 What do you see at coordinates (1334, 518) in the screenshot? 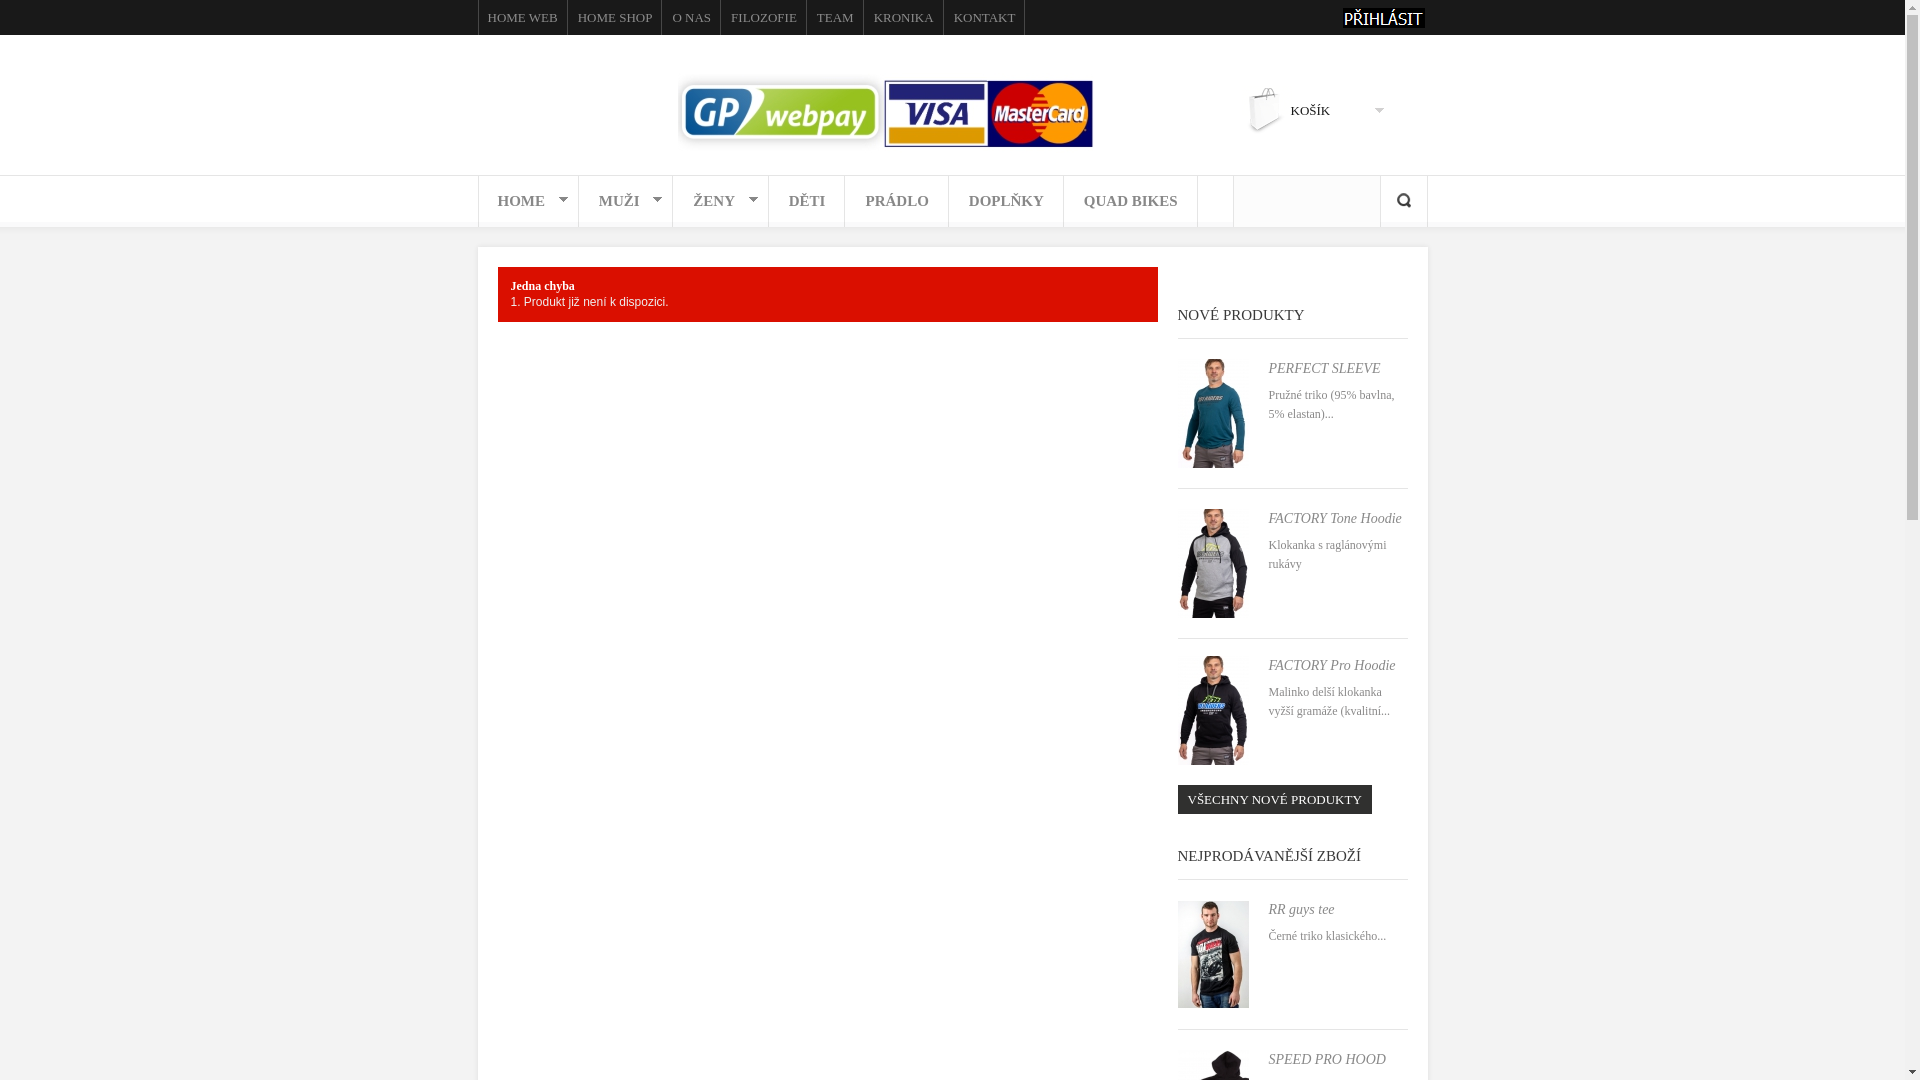
I see `FACTORY Tone Hoodie` at bounding box center [1334, 518].